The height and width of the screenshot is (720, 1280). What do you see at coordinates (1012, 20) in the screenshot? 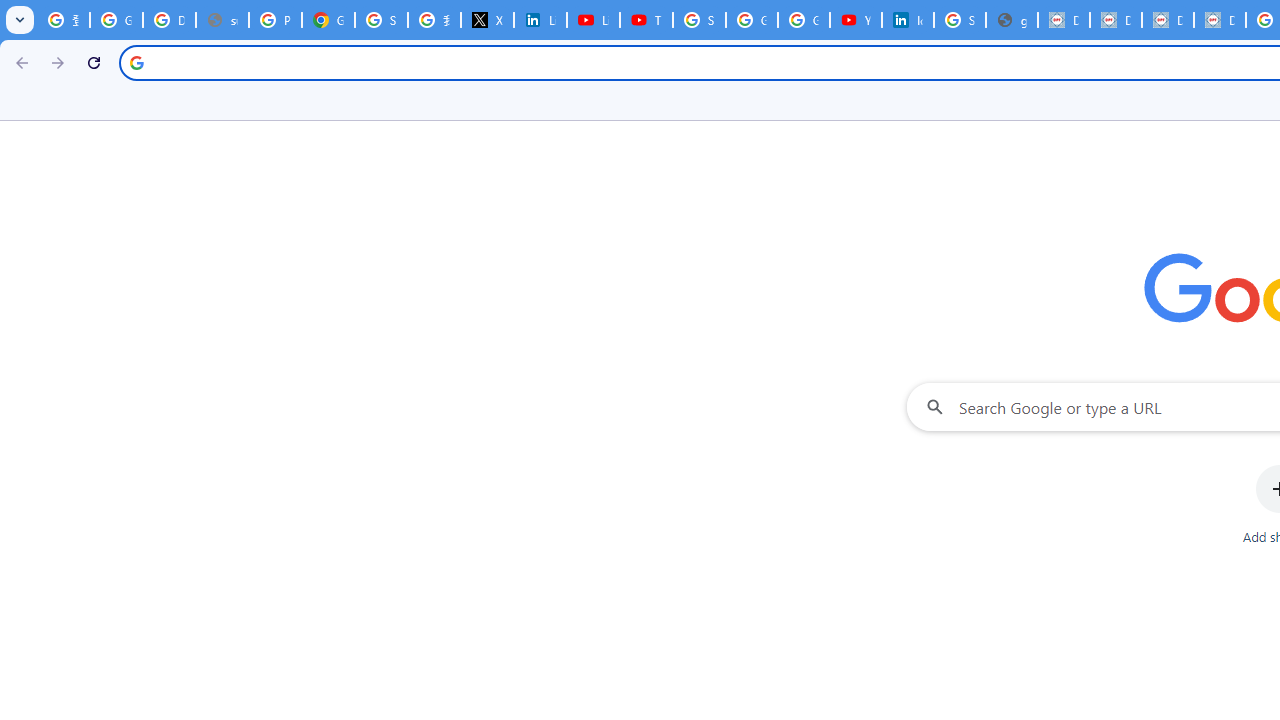
I see `google_privacy_policy_en.pdf` at bounding box center [1012, 20].